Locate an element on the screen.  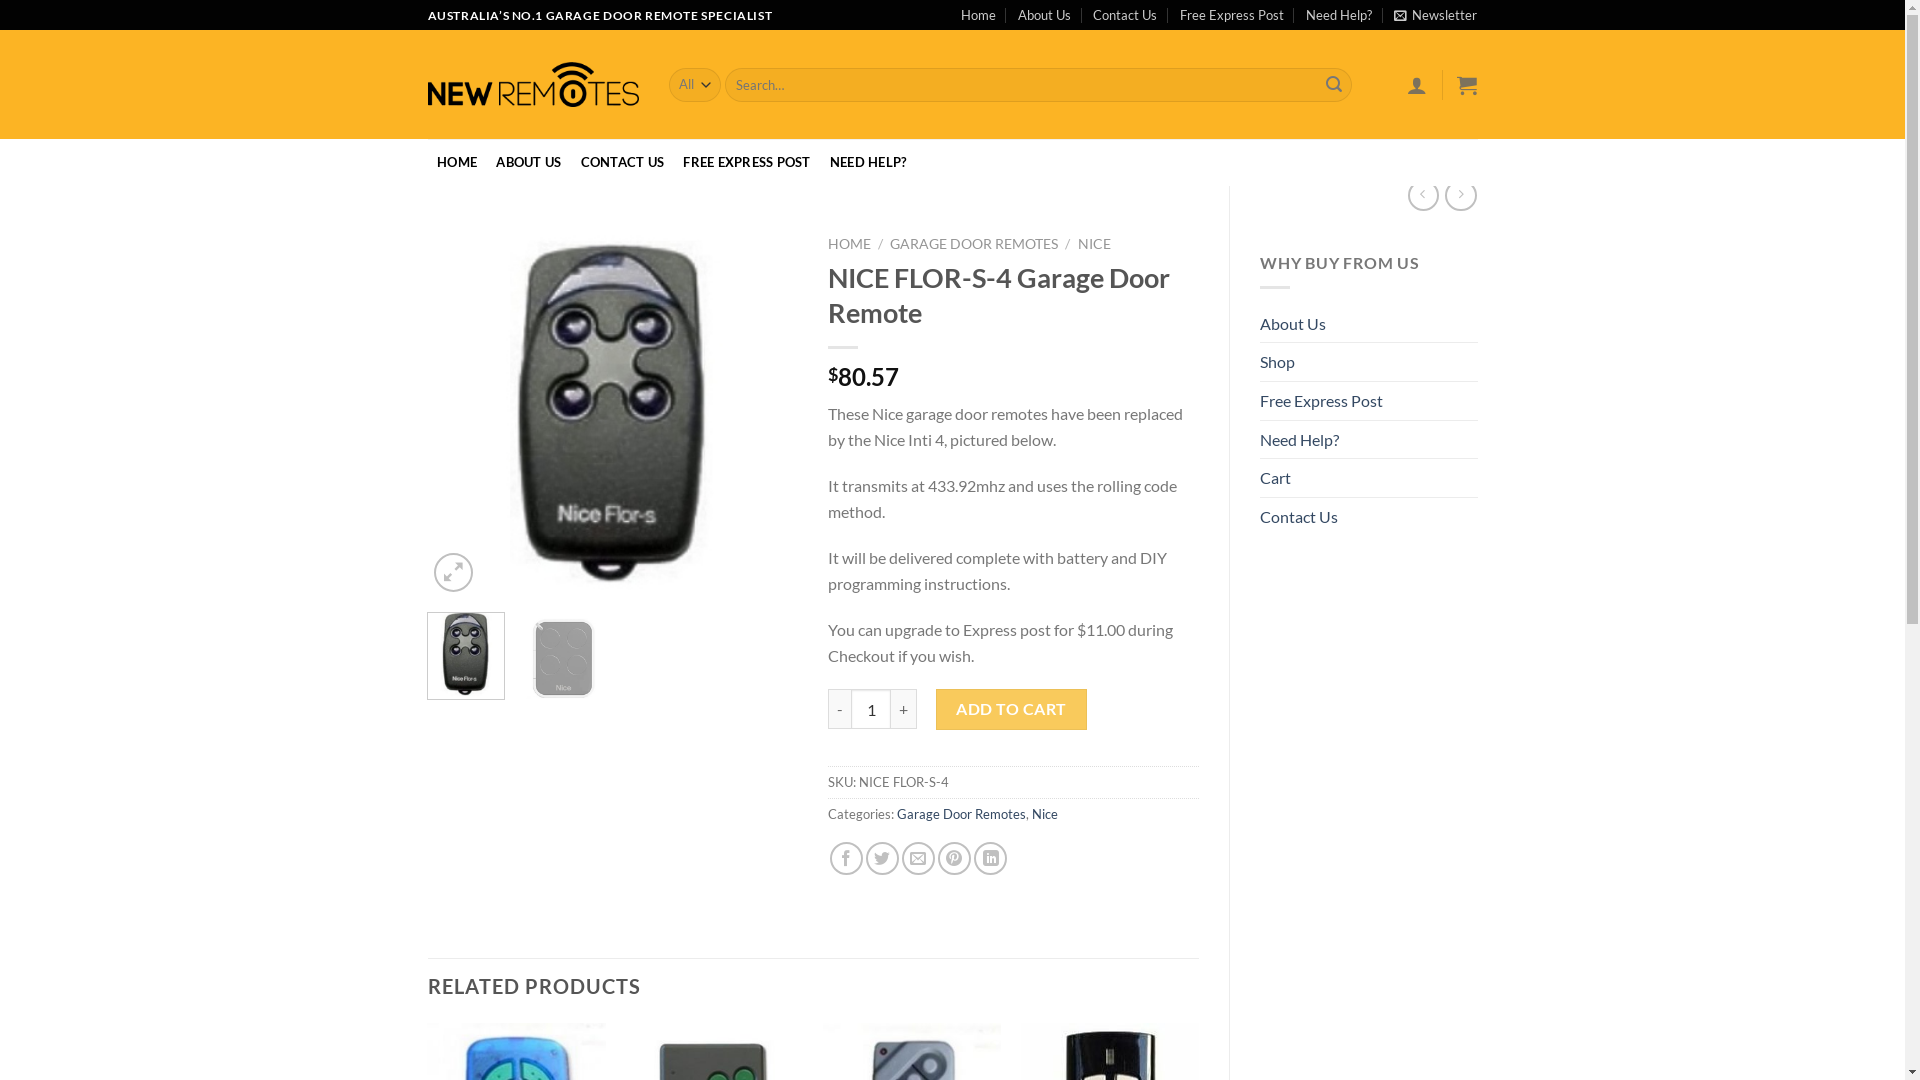
Contact Us is located at coordinates (1299, 517).